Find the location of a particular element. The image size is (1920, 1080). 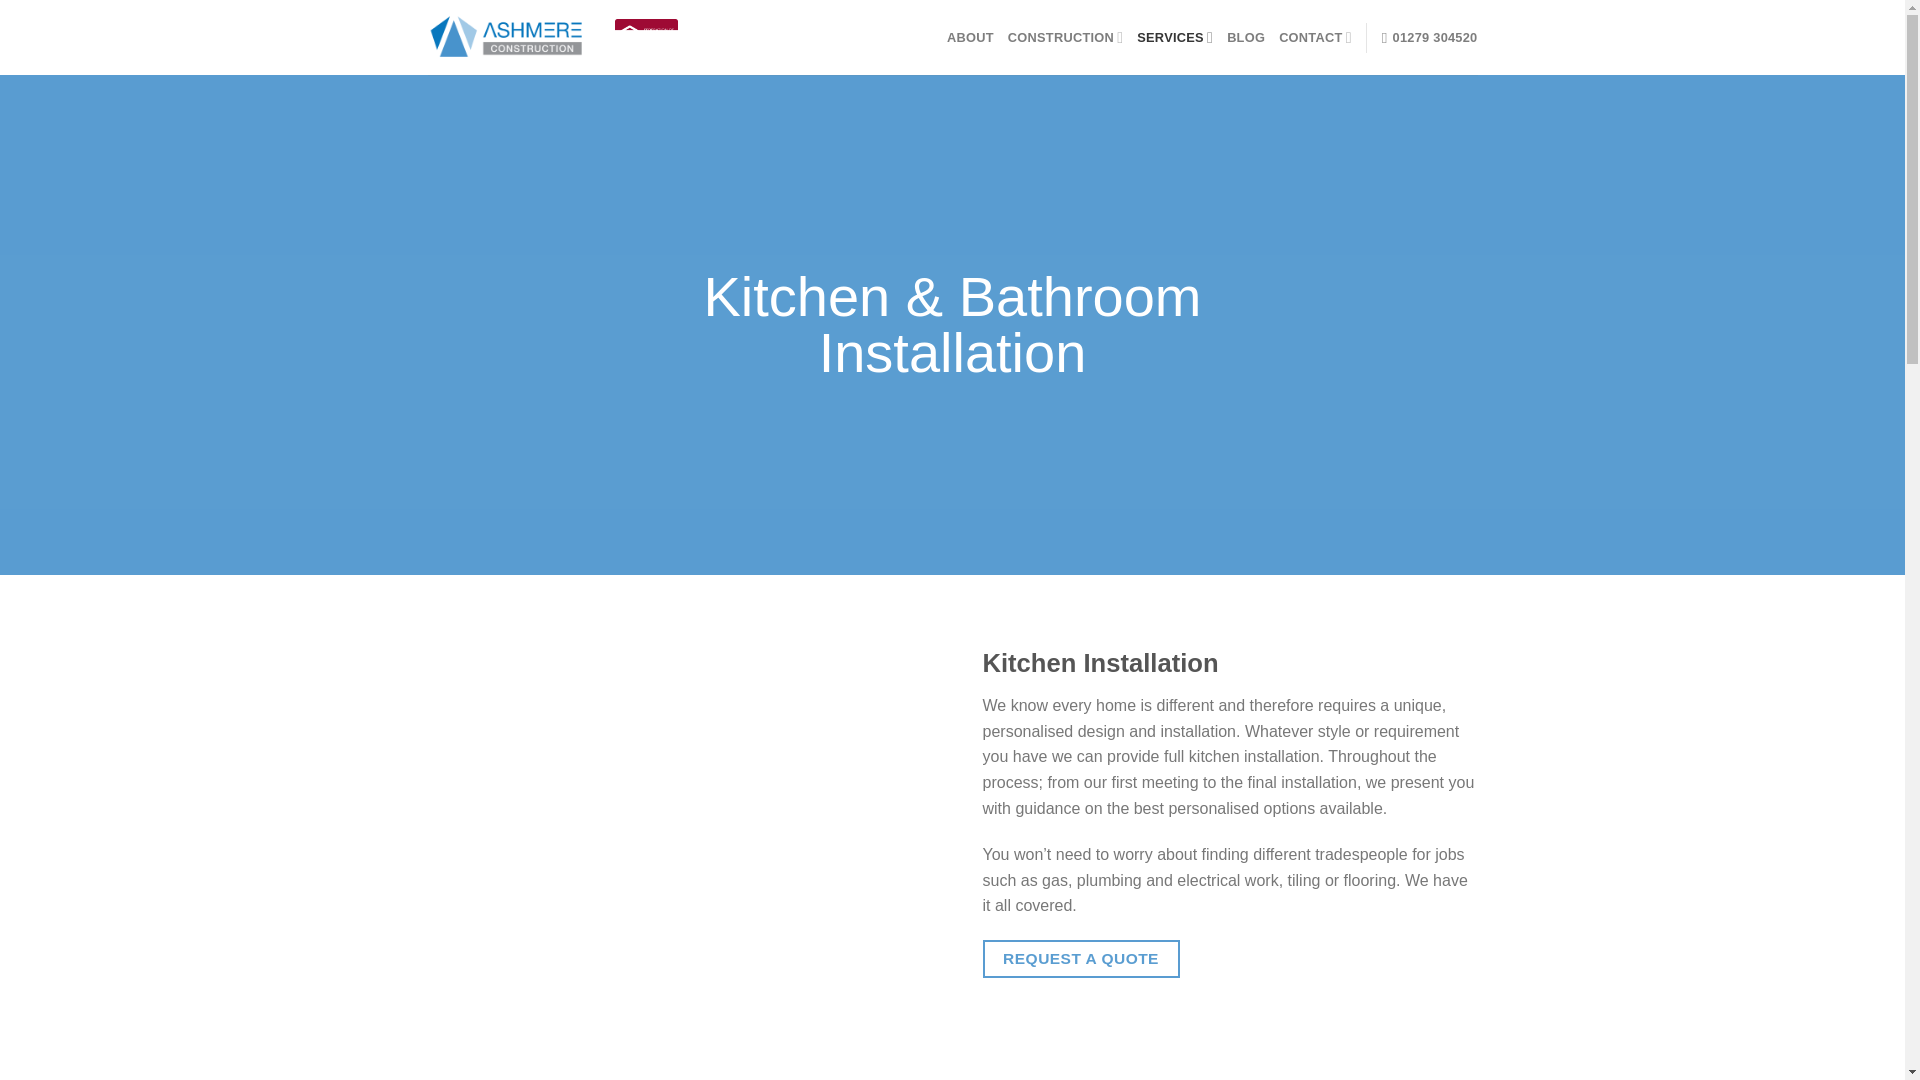

BLOG is located at coordinates (1246, 38).